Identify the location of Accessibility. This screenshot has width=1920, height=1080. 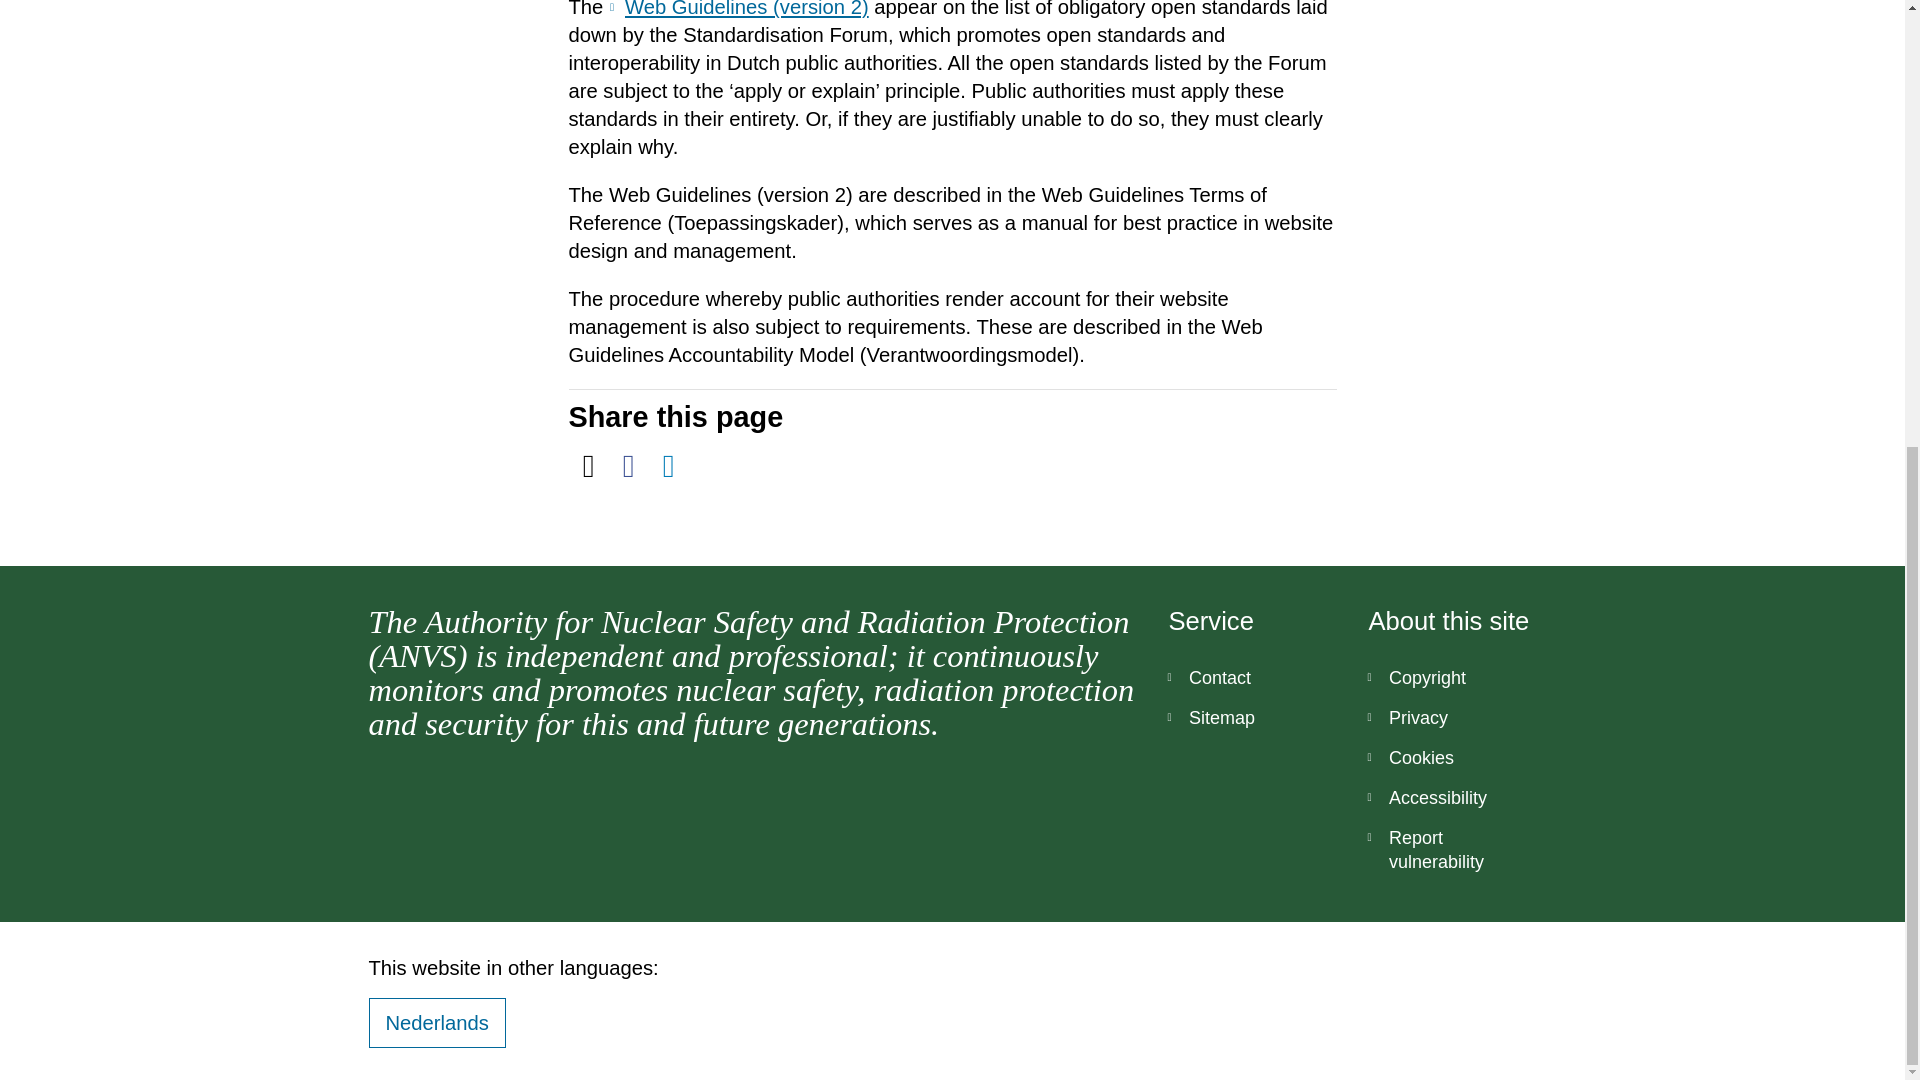
(1452, 797).